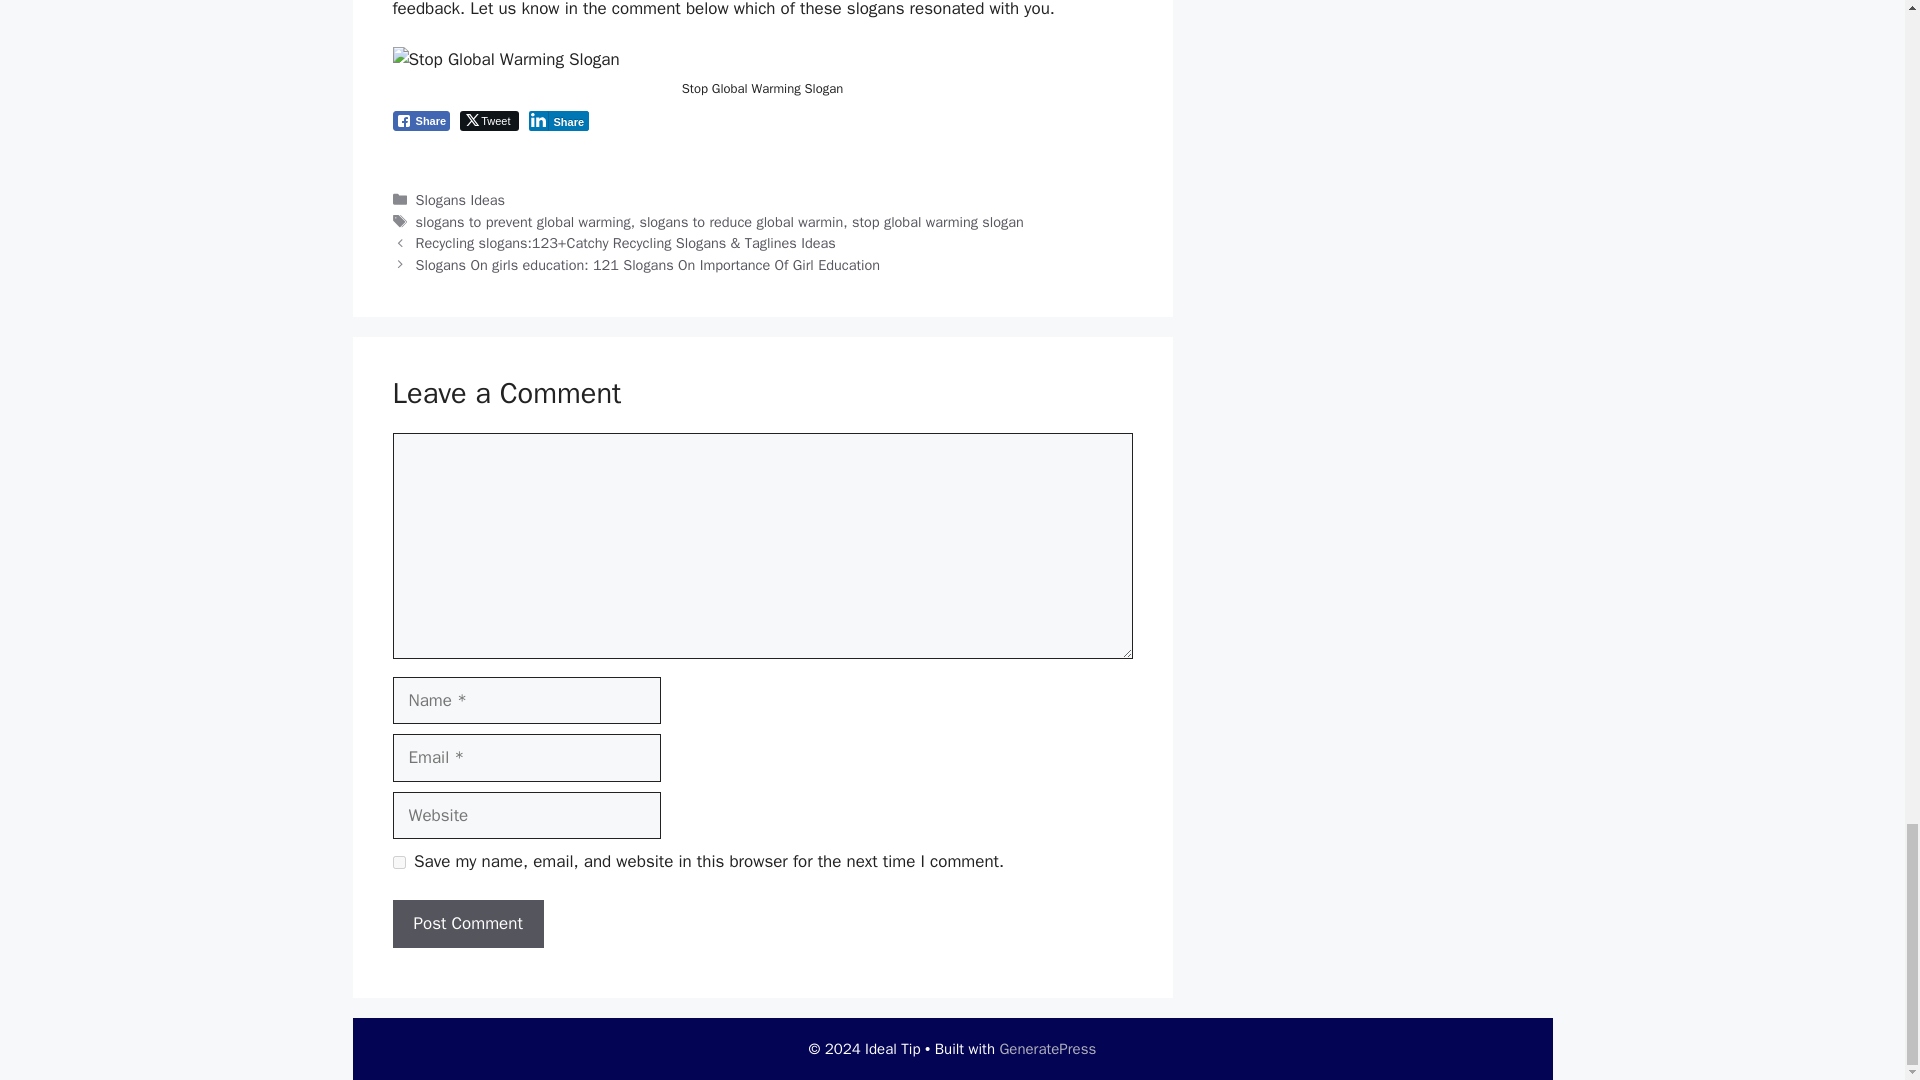  What do you see at coordinates (467, 924) in the screenshot?
I see `Post Comment` at bounding box center [467, 924].